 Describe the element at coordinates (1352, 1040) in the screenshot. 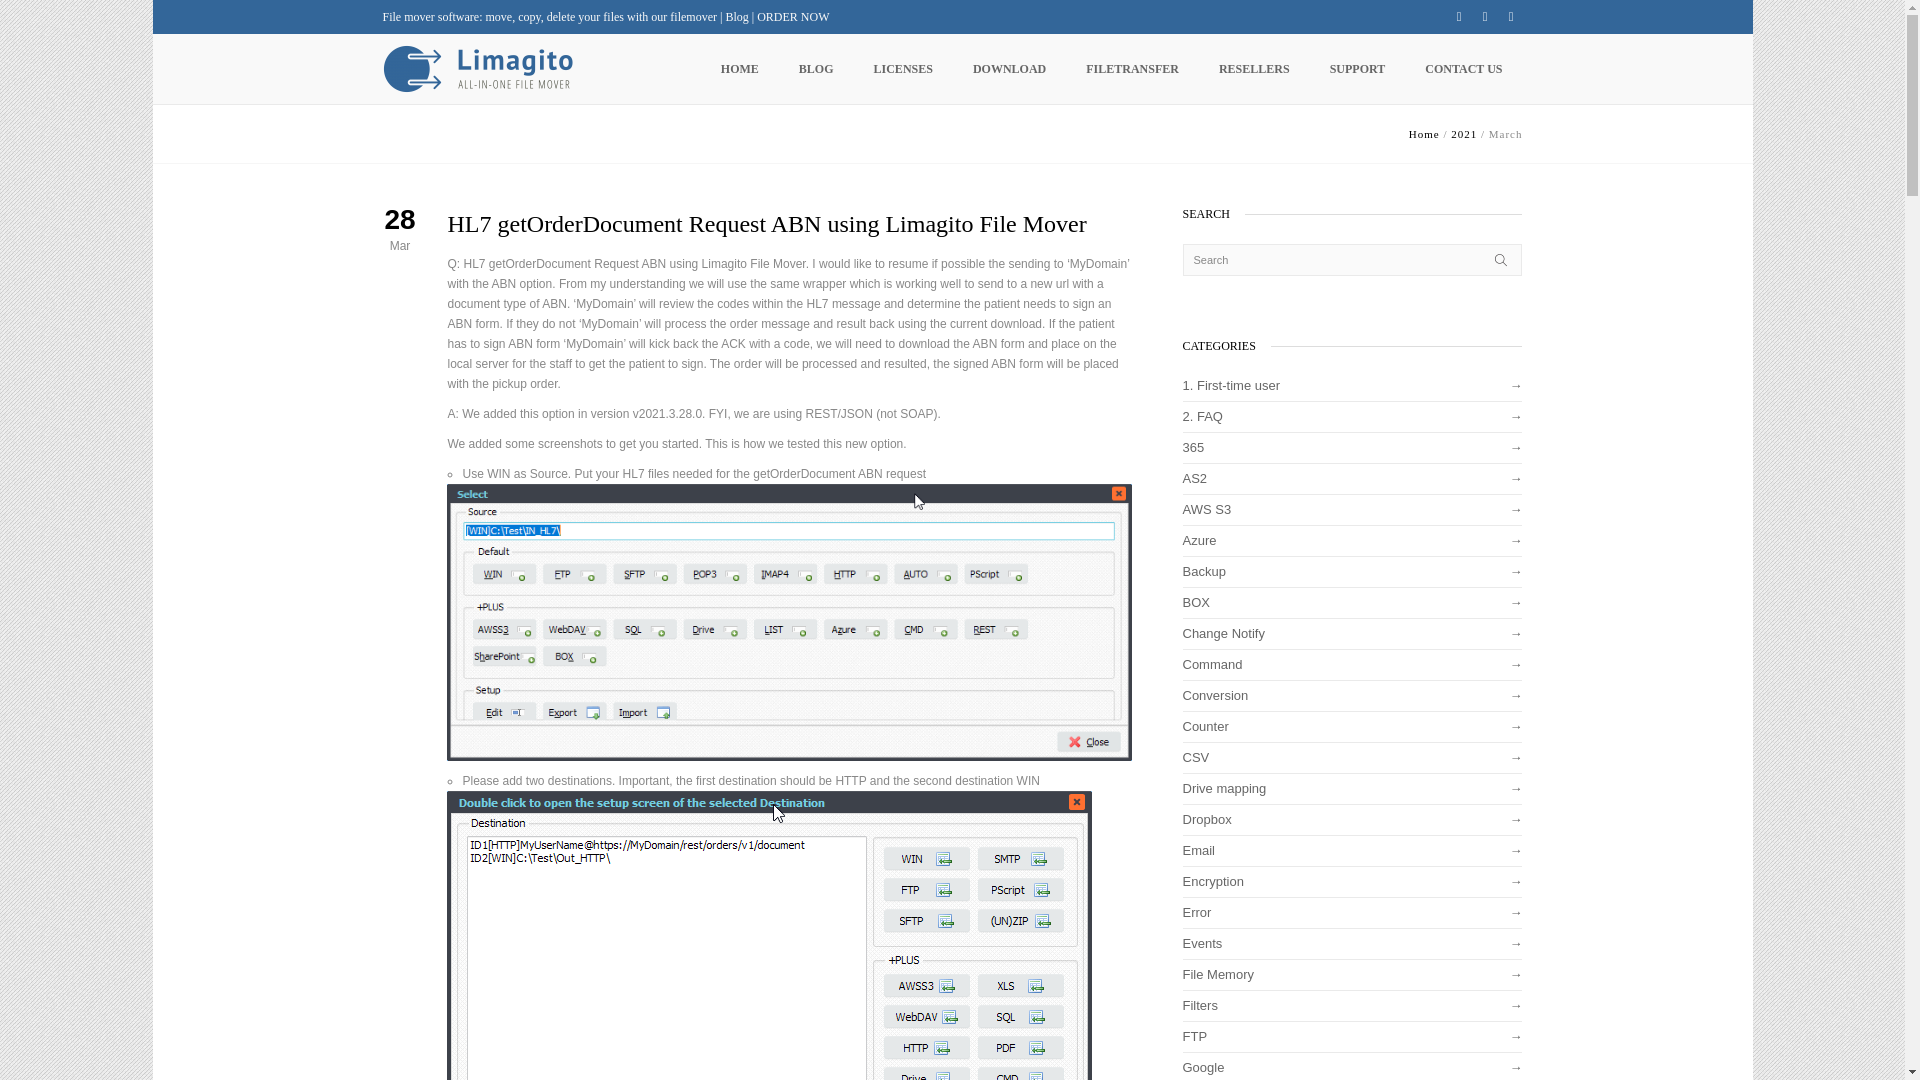

I see `Blog articles related to FTP` at that location.